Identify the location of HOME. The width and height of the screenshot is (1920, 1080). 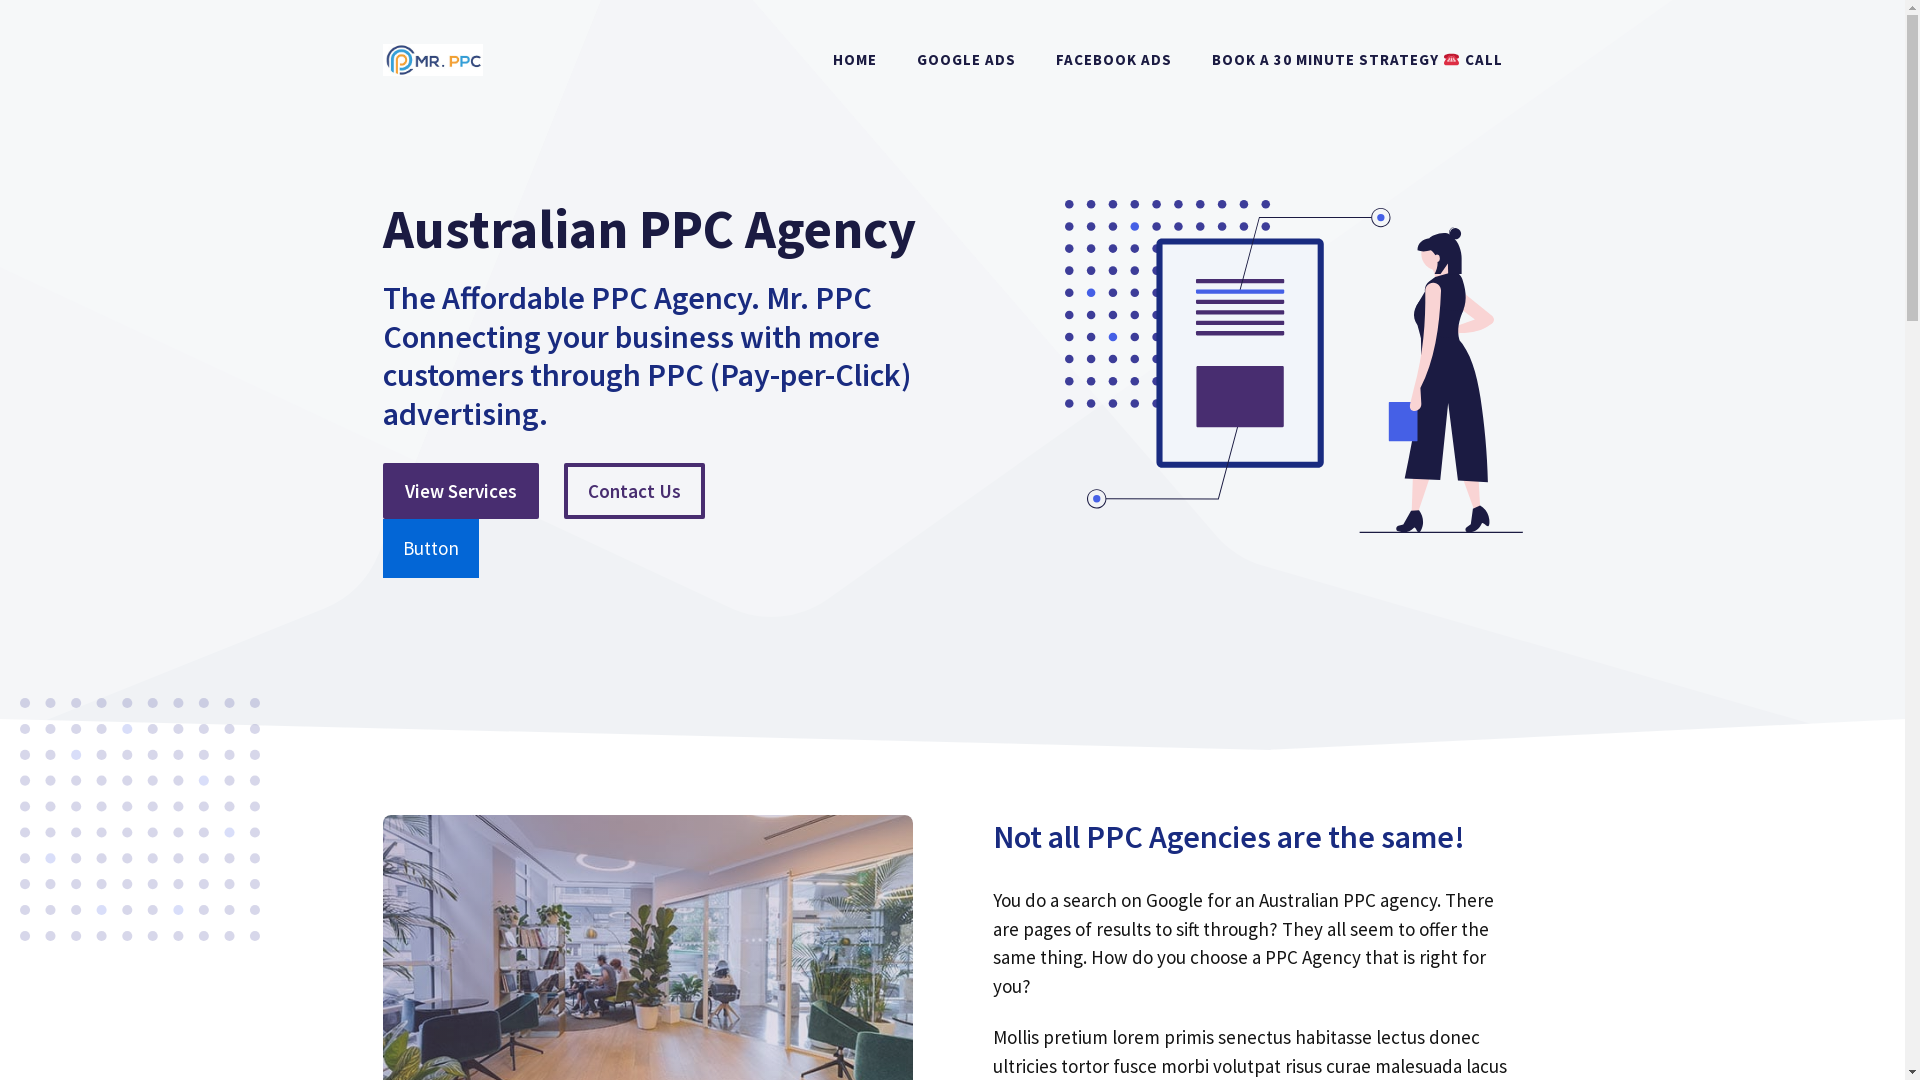
(855, 60).